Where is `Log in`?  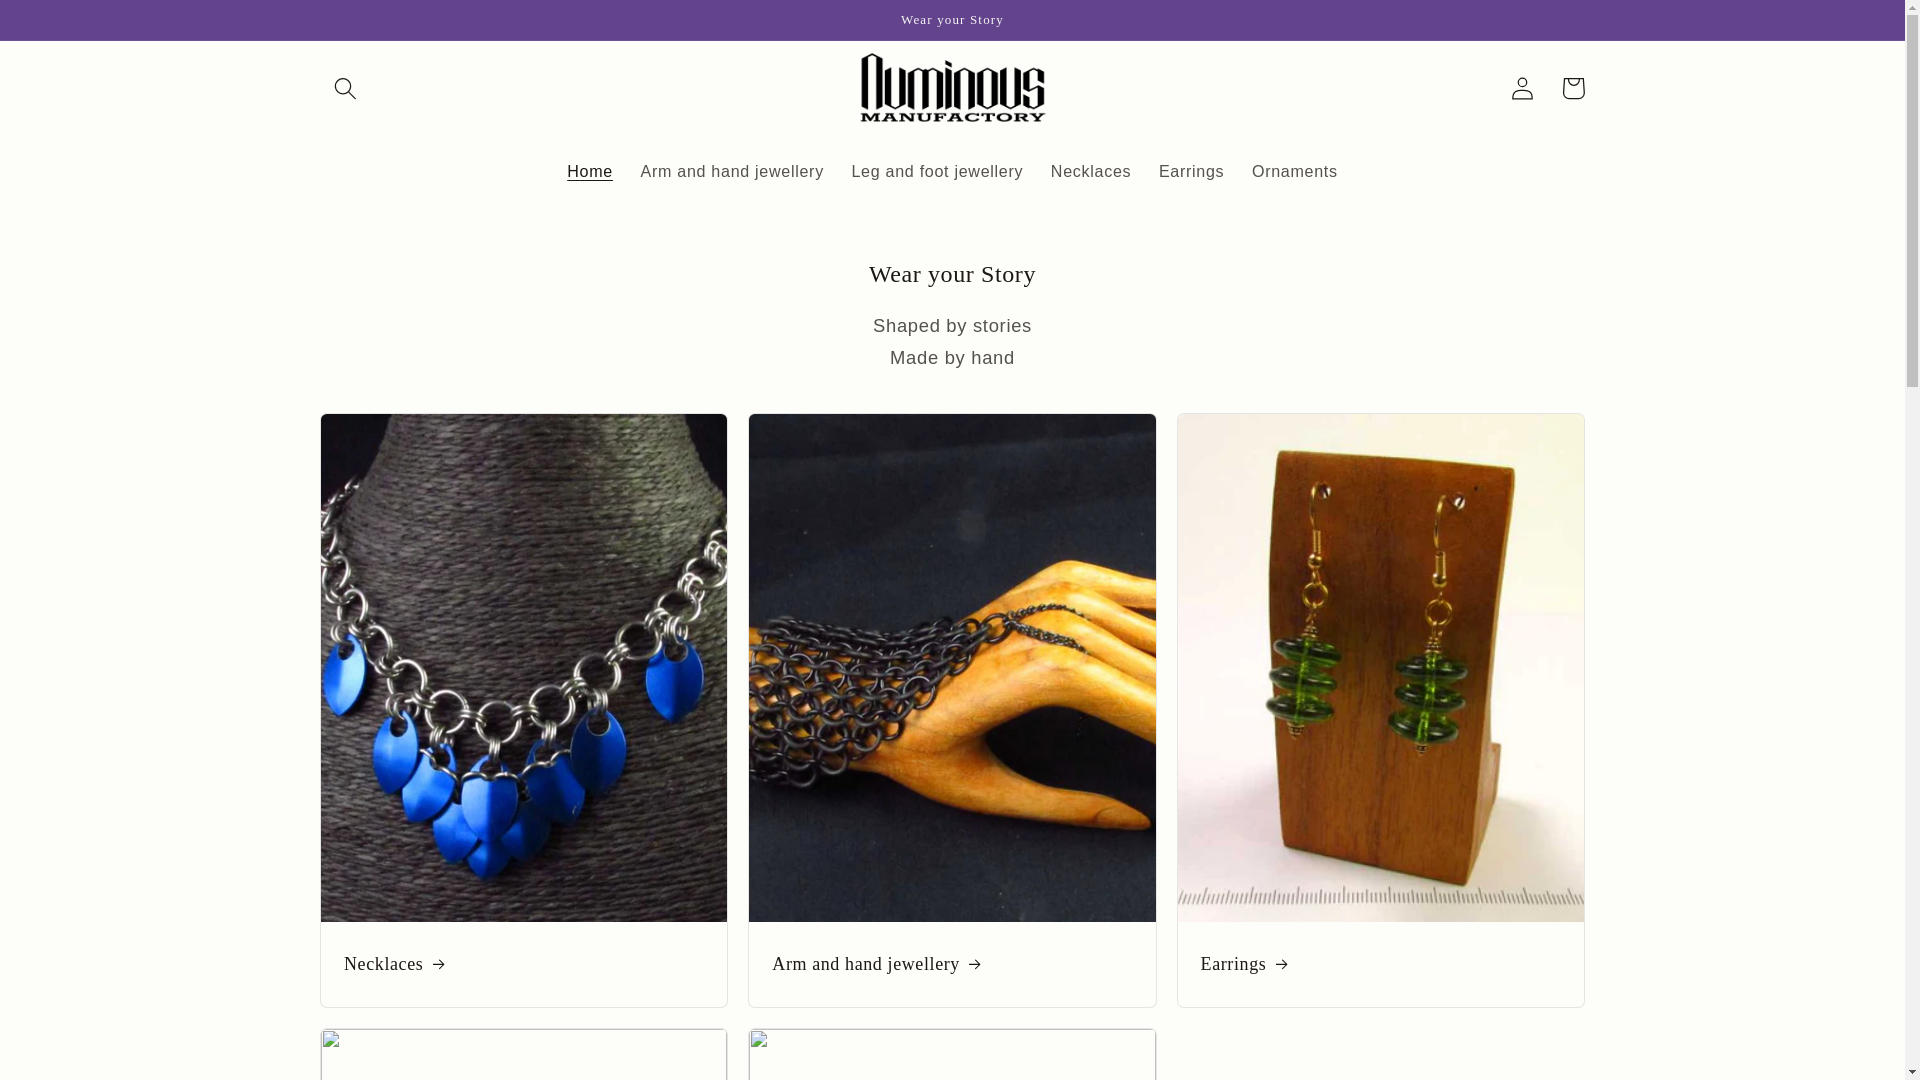
Log in is located at coordinates (1523, 88).